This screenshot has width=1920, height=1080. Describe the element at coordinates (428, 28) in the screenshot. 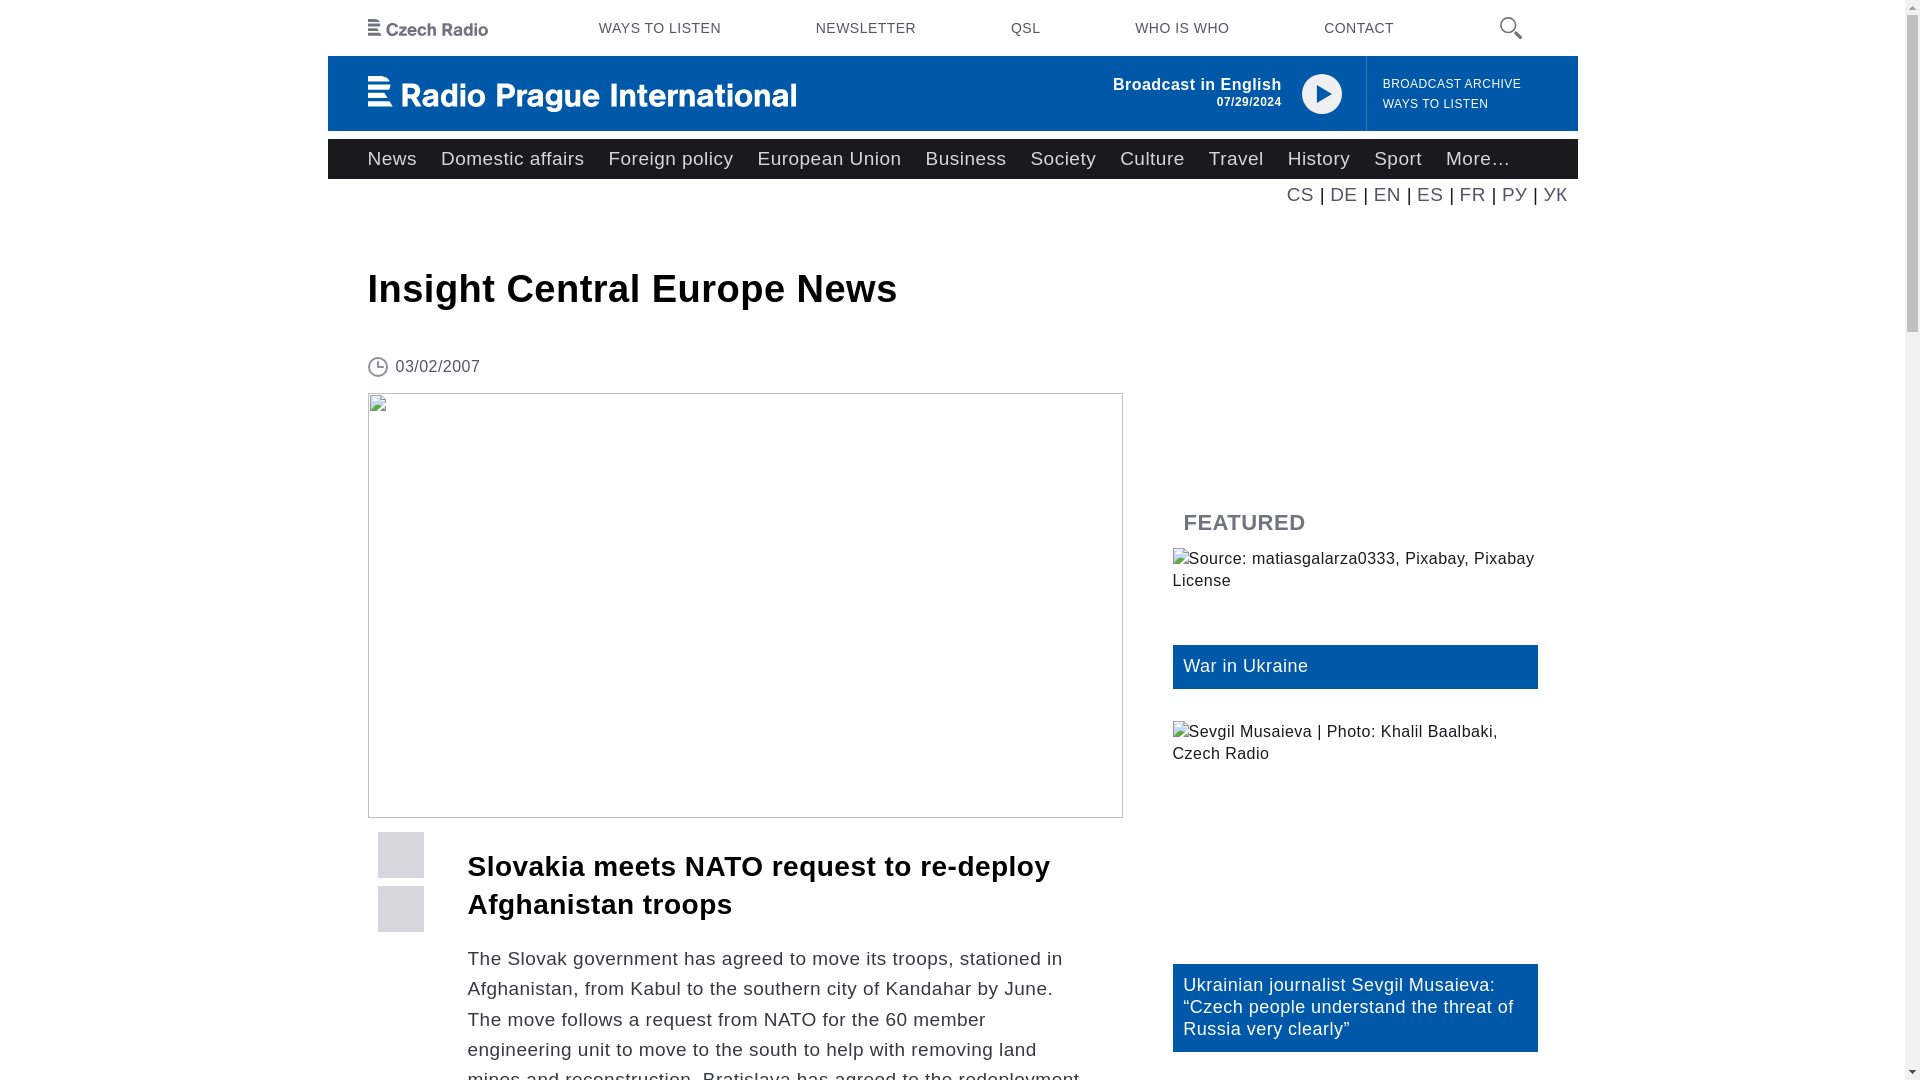

I see `Czech Radio` at that location.